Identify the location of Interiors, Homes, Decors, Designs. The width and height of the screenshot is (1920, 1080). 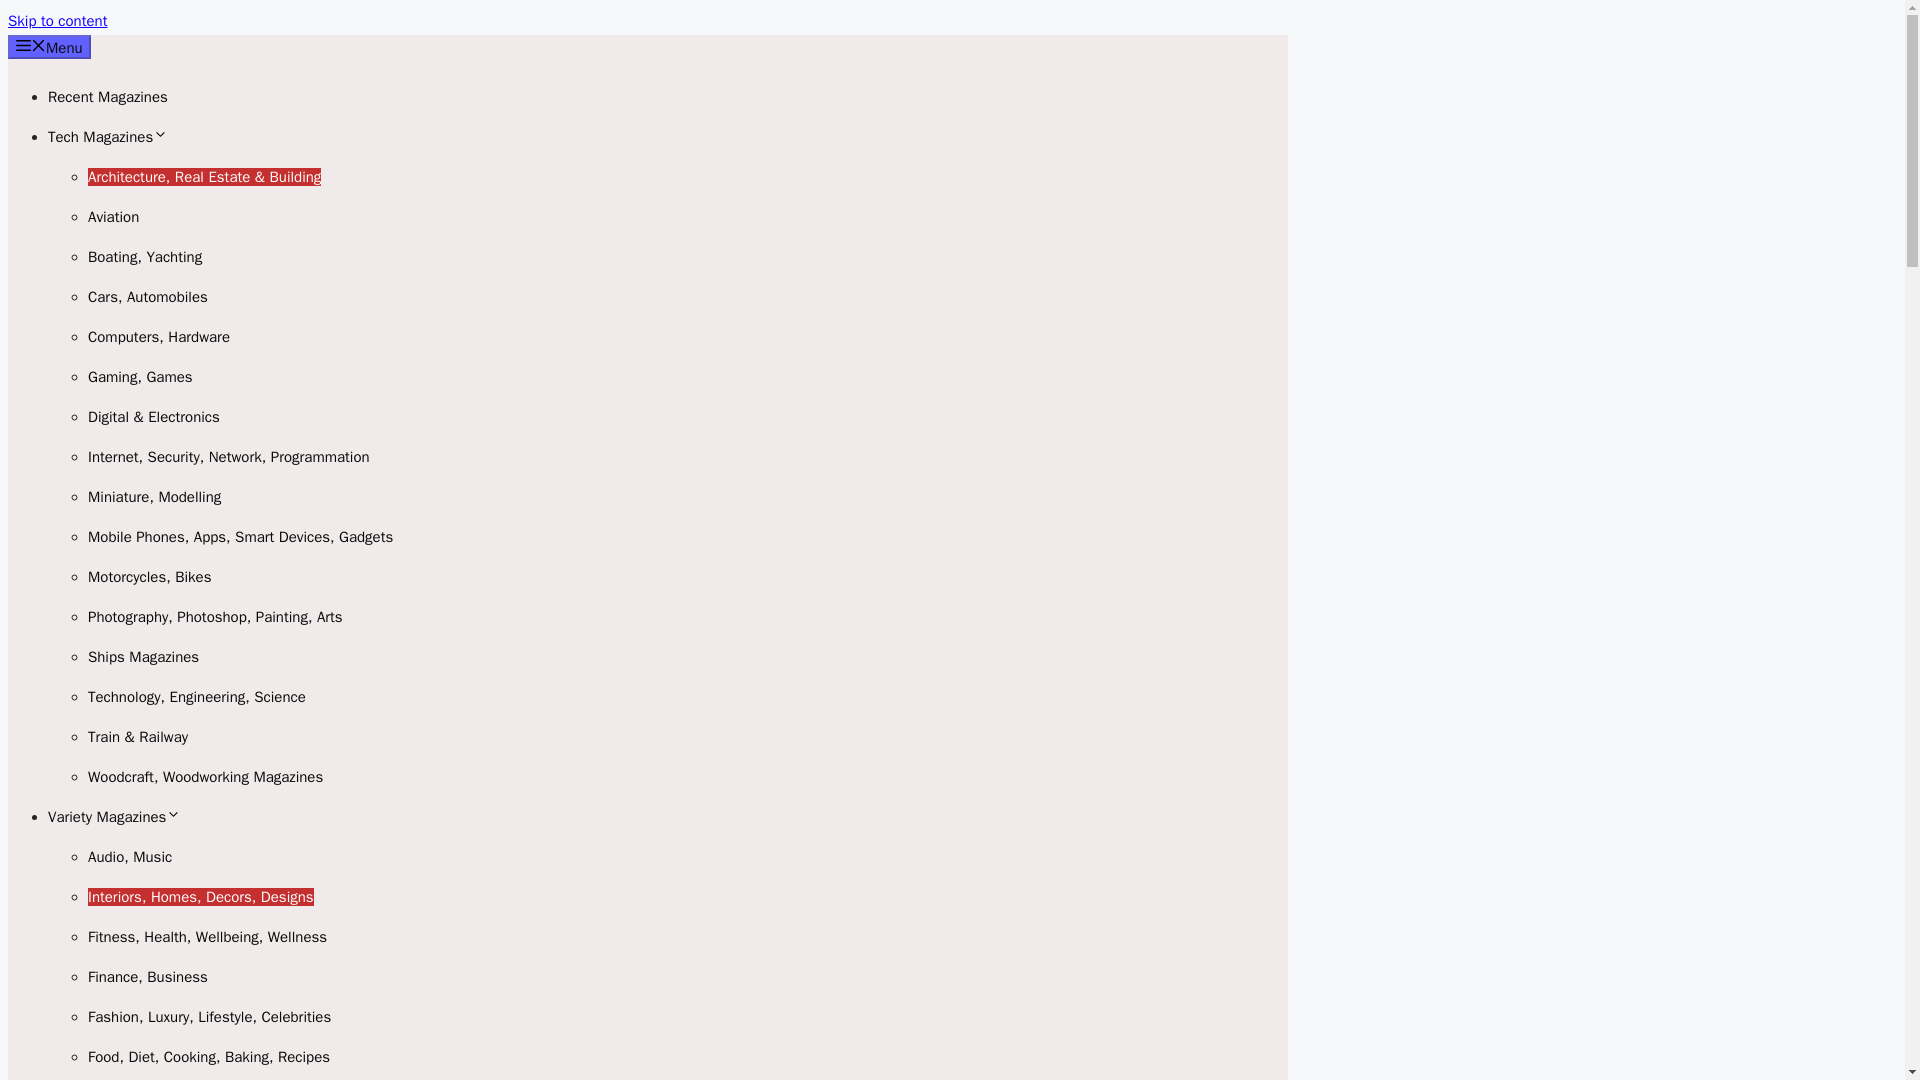
(201, 896).